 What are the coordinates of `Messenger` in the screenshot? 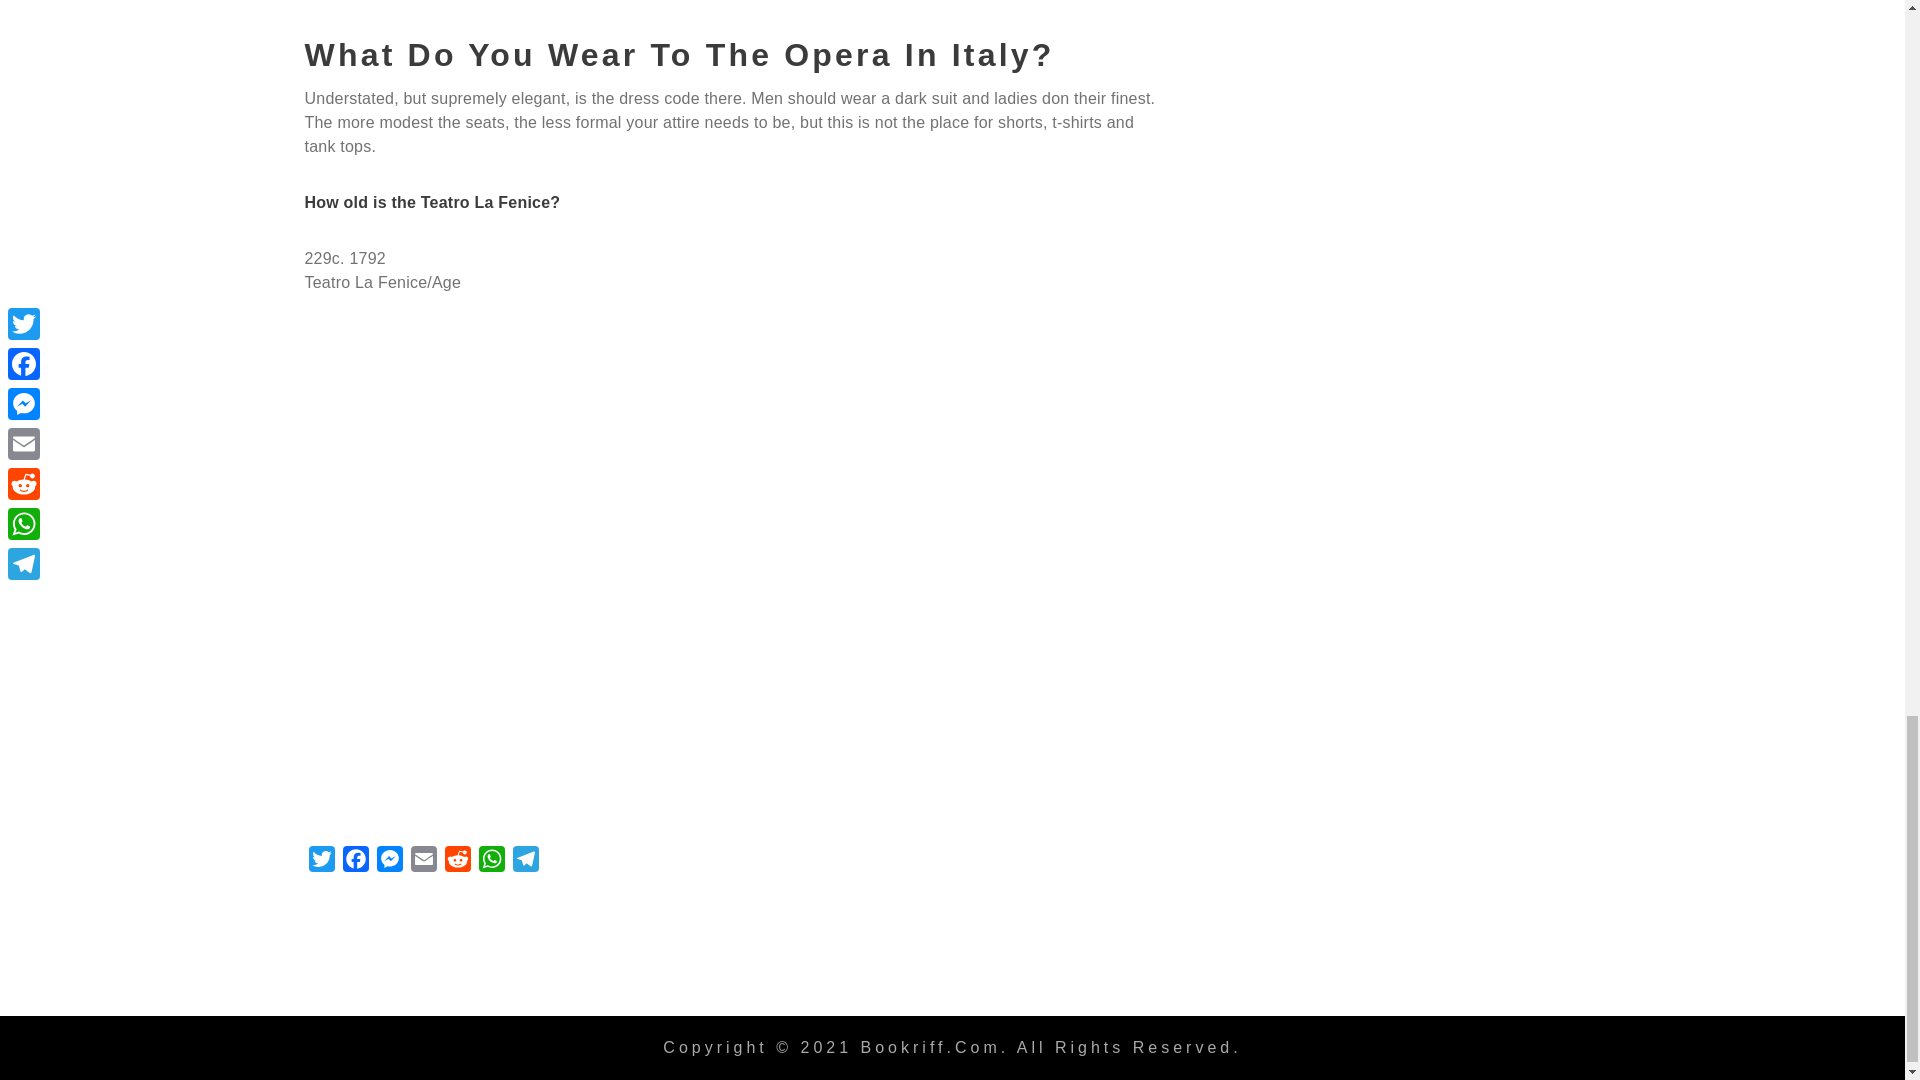 It's located at (388, 862).